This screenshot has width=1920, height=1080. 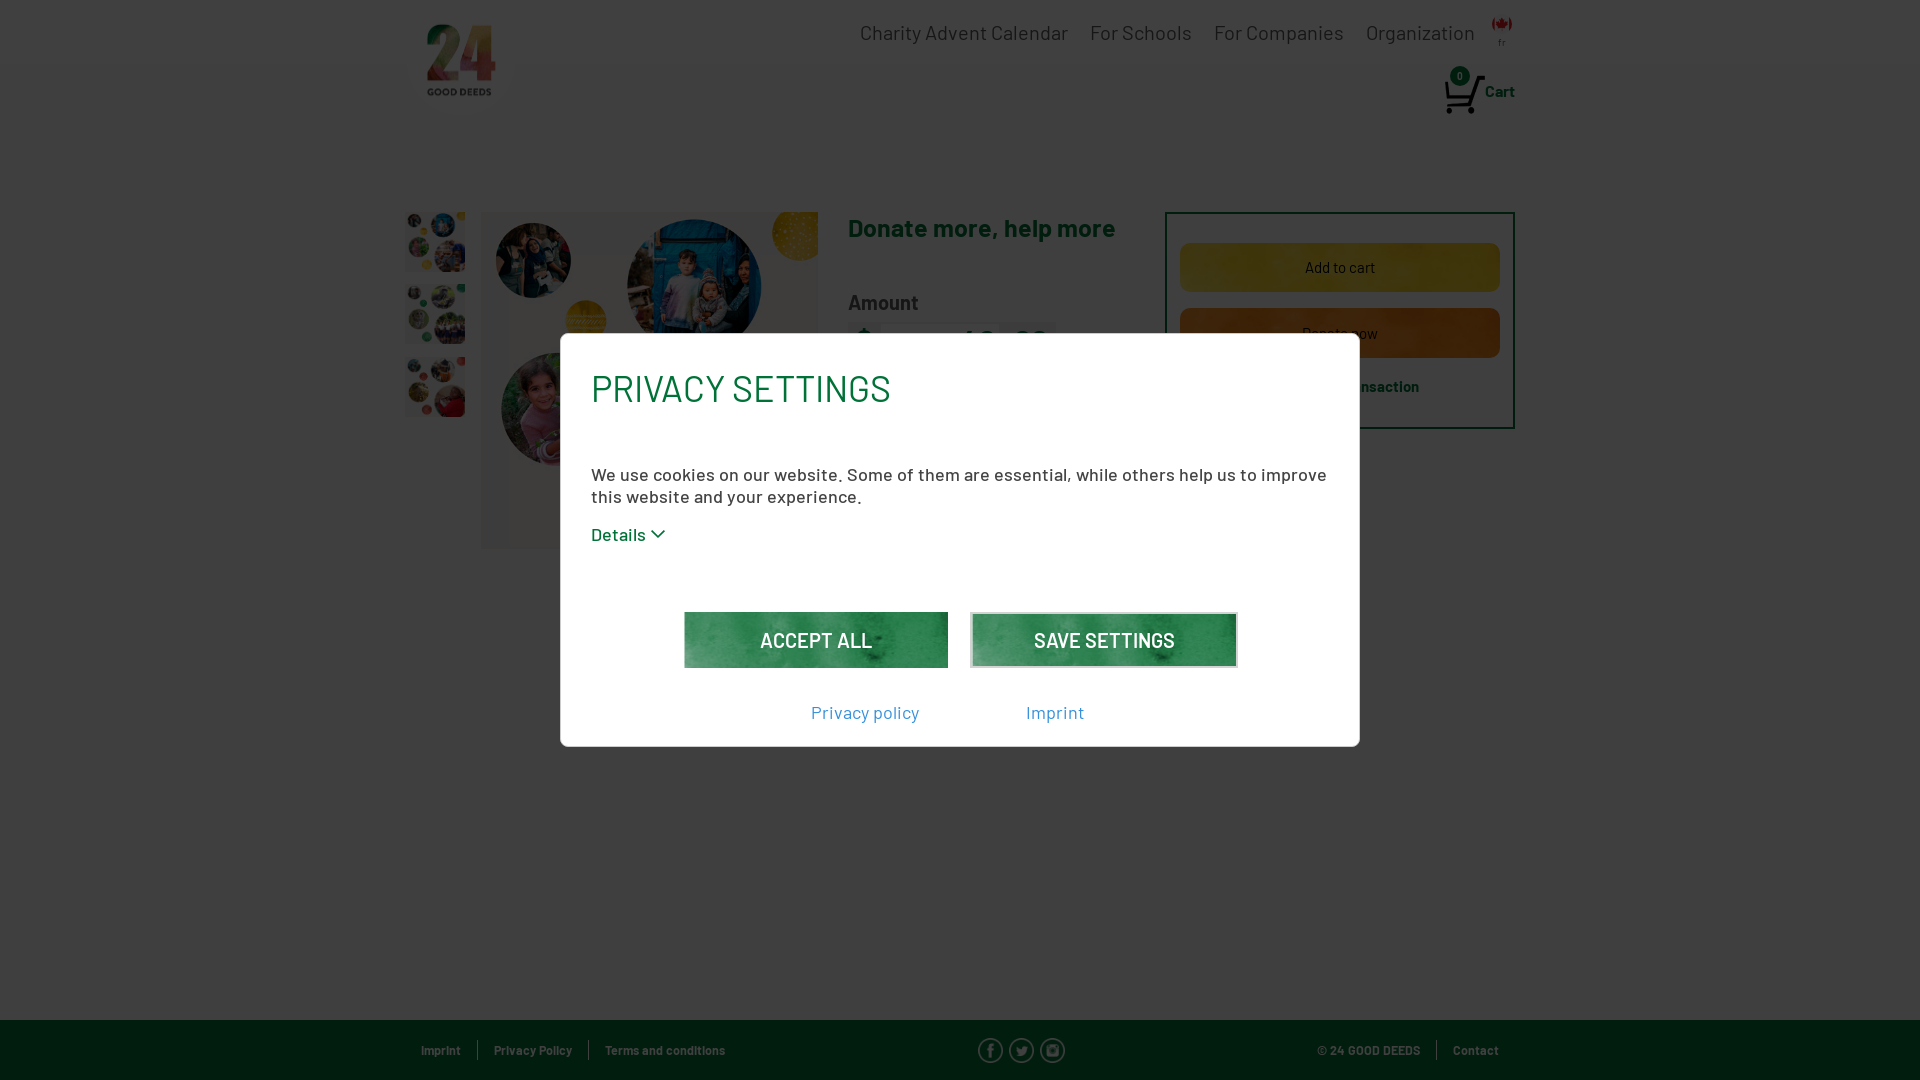 What do you see at coordinates (1055, 712) in the screenshot?
I see `Imprint` at bounding box center [1055, 712].